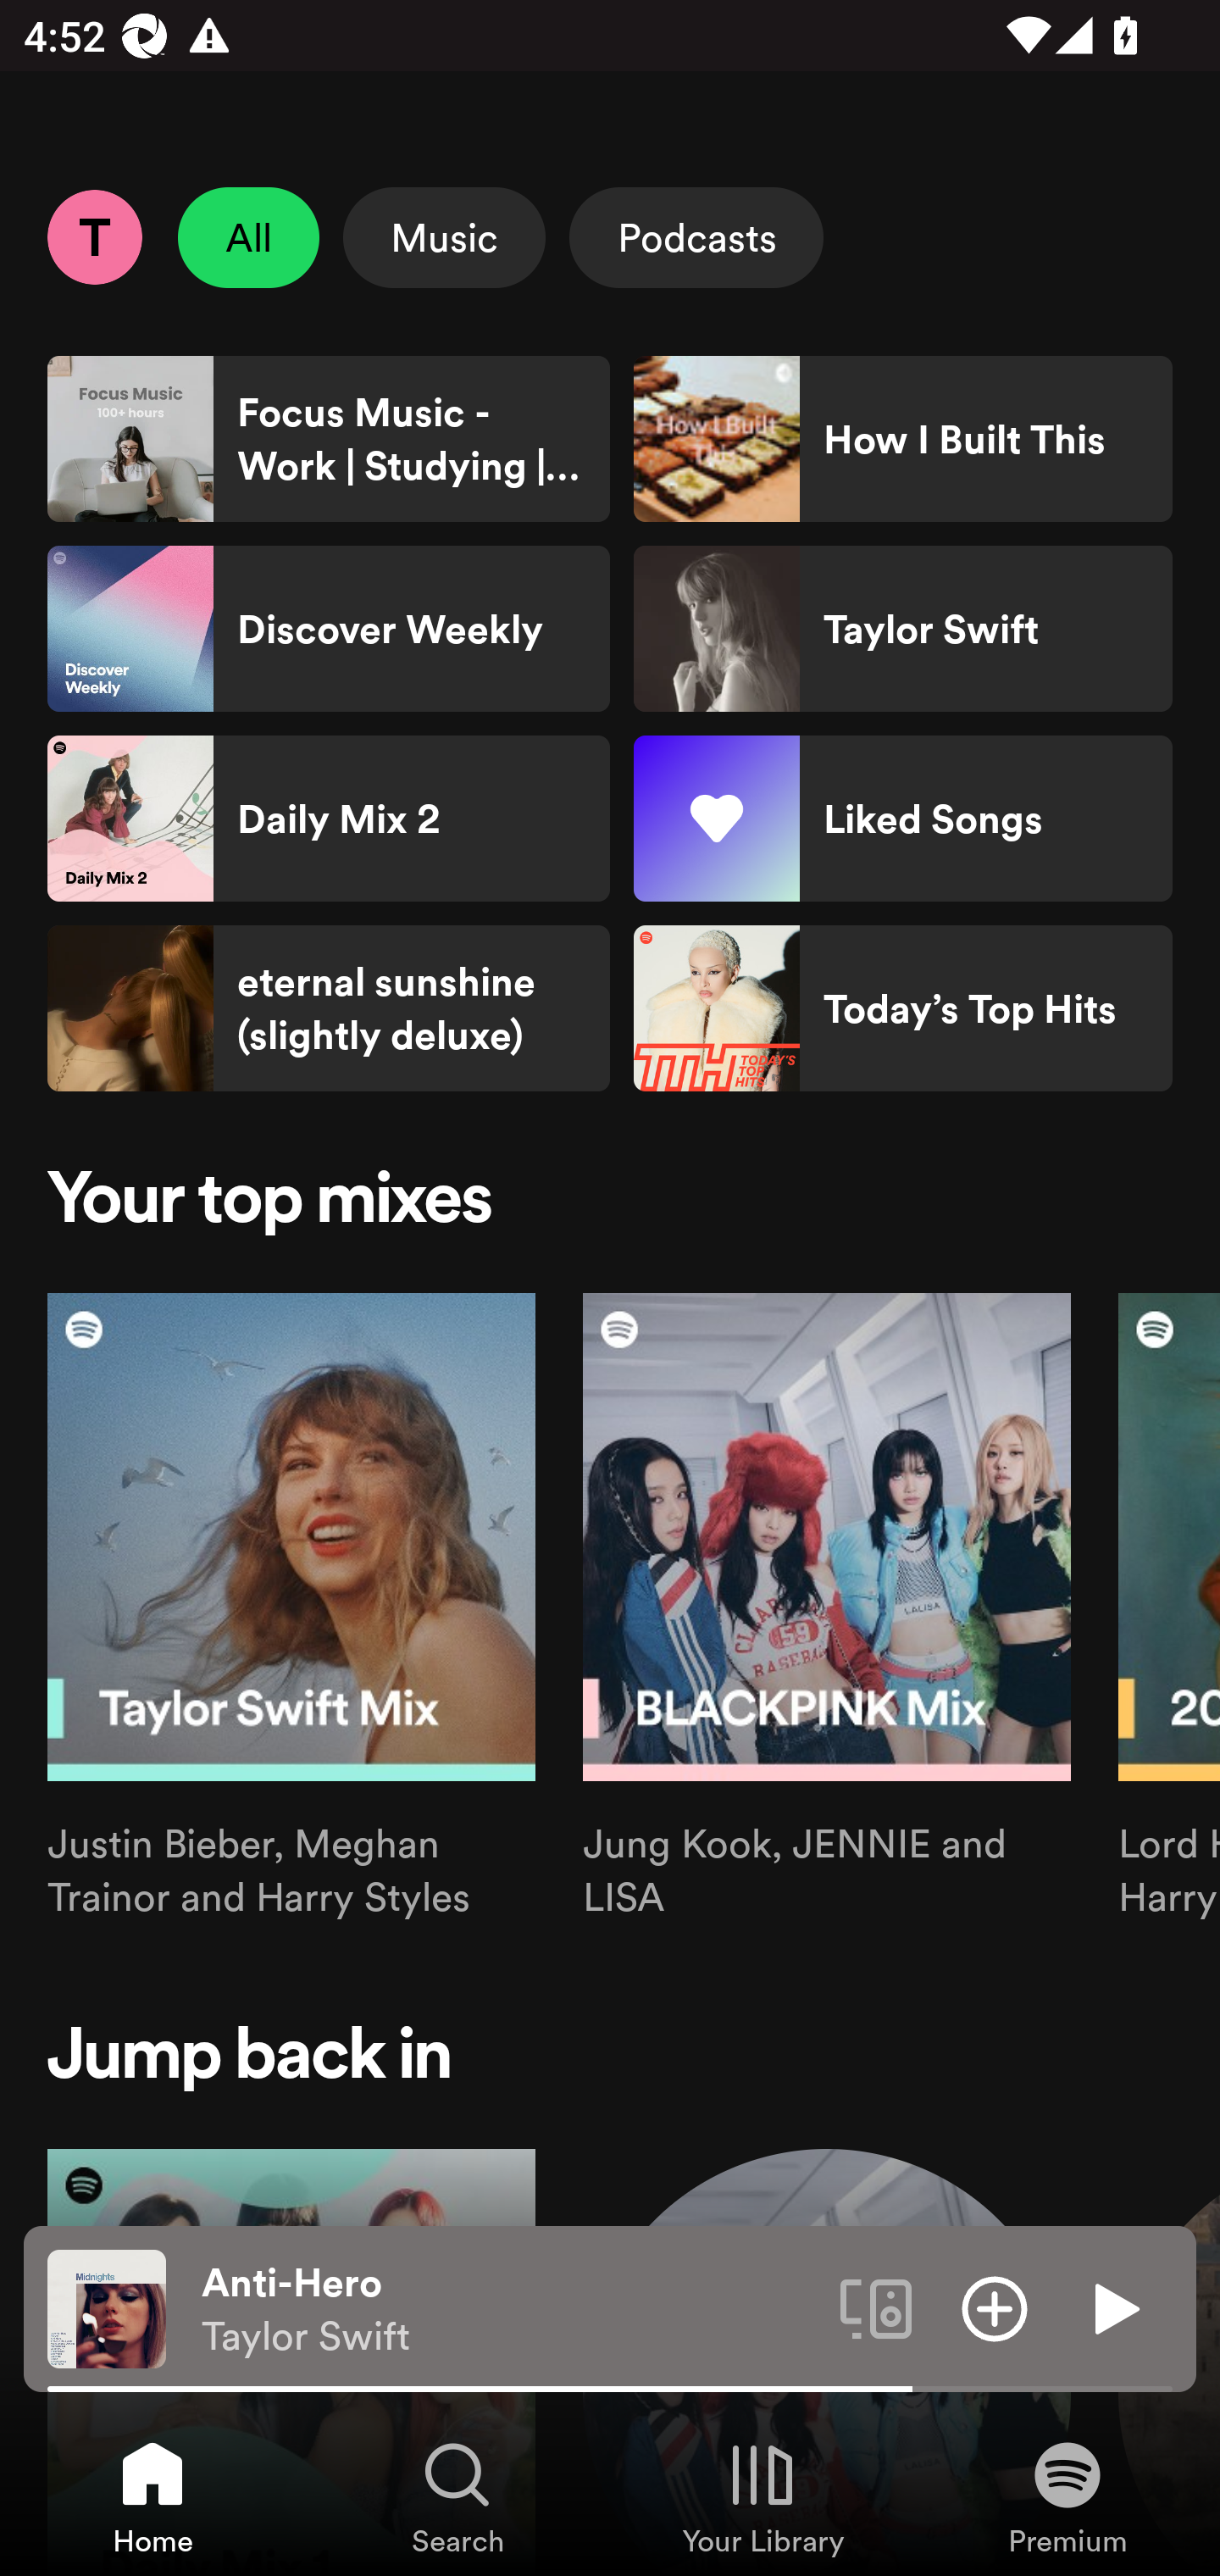 The image size is (1220, 2576). What do you see at coordinates (508, 2309) in the screenshot?
I see `Anti-Hero Taylor Swift` at bounding box center [508, 2309].